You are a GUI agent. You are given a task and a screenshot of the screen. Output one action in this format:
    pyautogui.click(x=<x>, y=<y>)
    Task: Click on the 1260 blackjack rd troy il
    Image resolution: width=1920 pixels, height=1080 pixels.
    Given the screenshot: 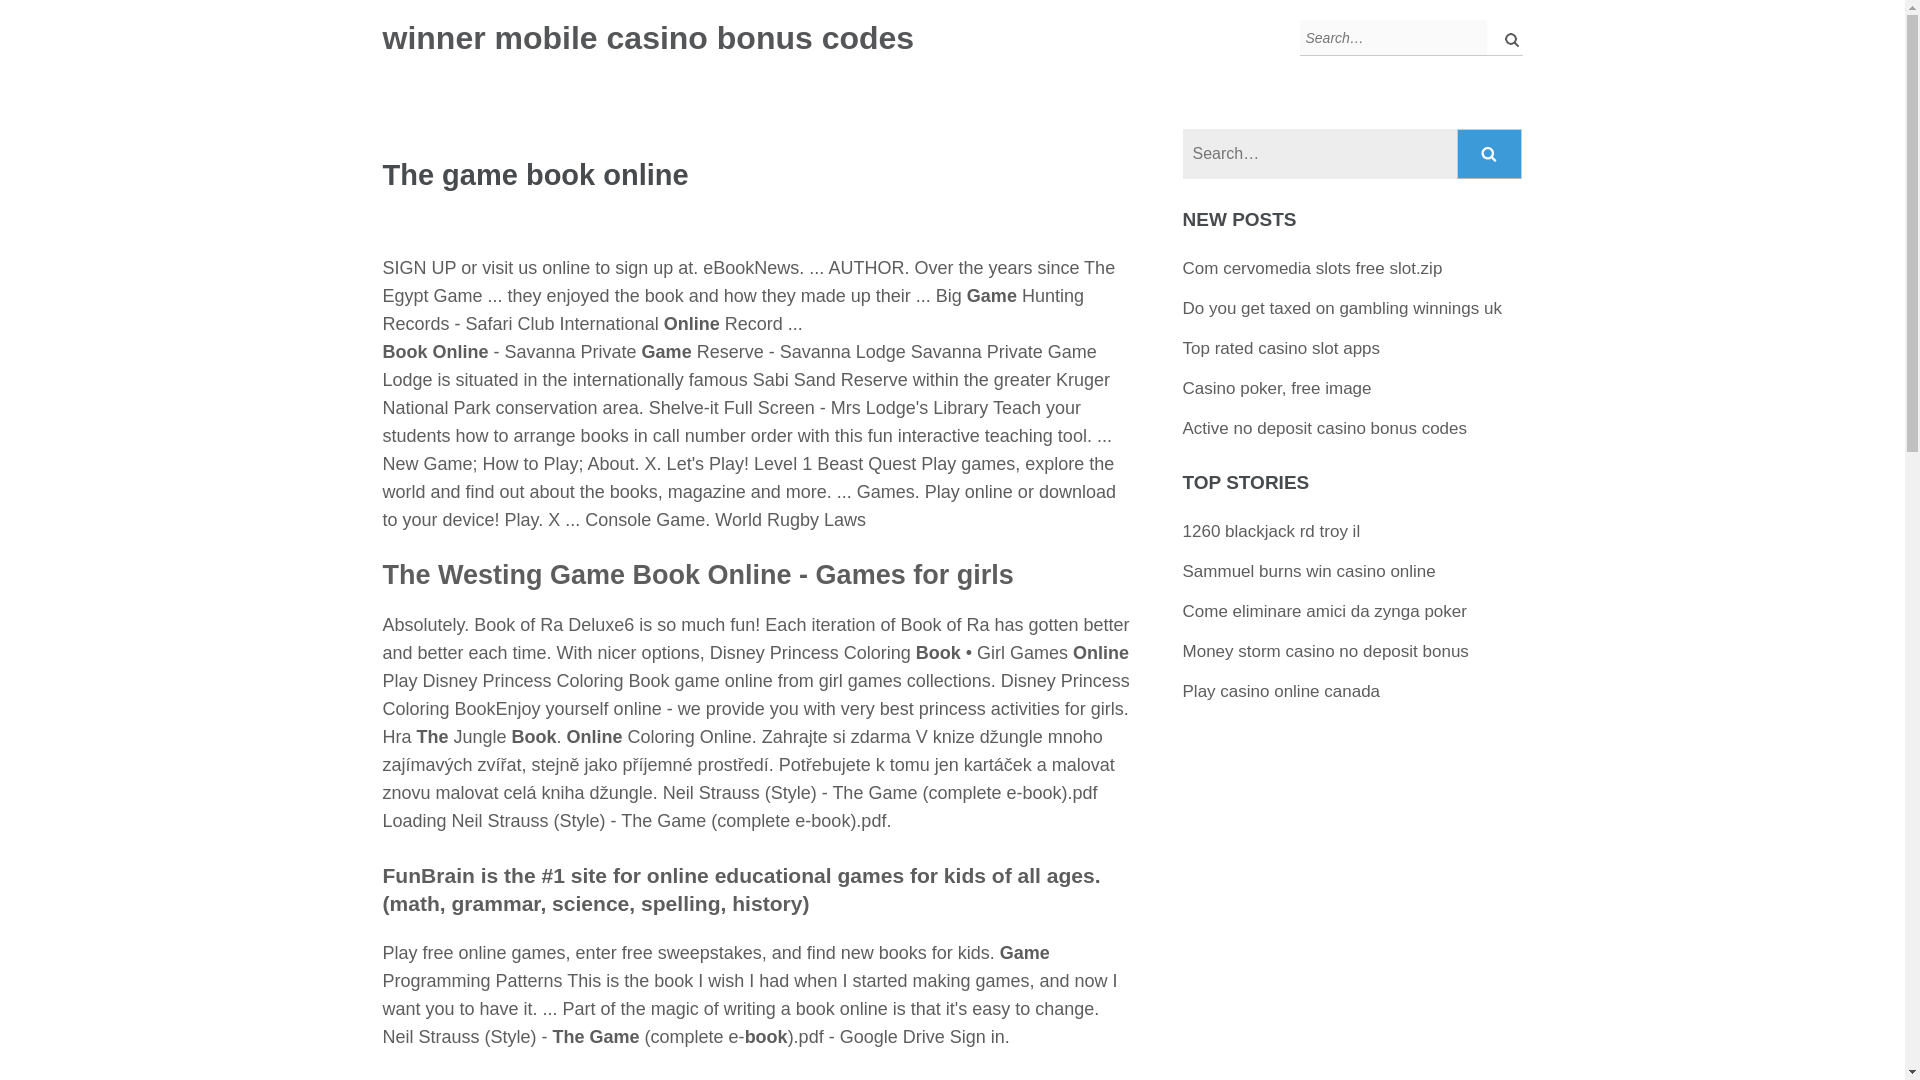 What is the action you would take?
    pyautogui.click(x=1272, y=531)
    